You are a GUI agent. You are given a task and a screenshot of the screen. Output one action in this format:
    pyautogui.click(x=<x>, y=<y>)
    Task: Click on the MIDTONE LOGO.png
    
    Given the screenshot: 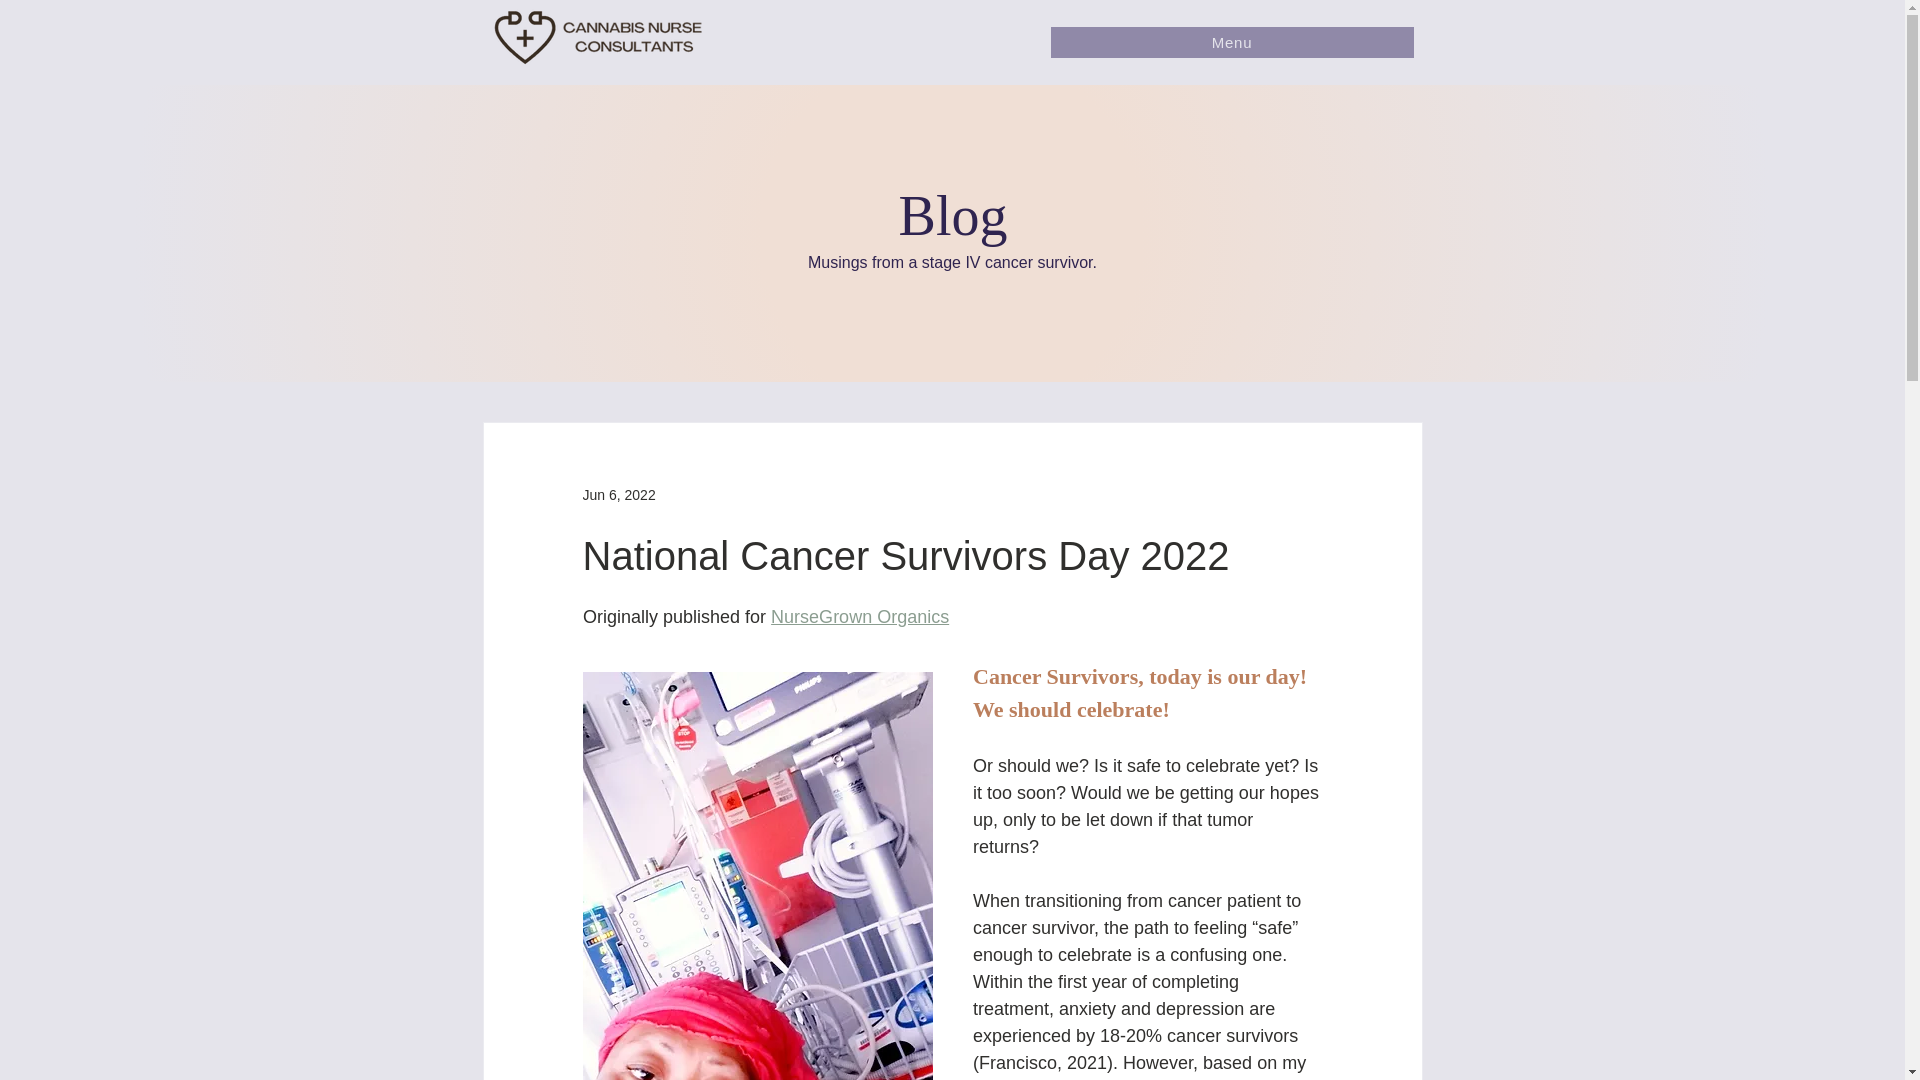 What is the action you would take?
    pyautogui.click(x=525, y=34)
    